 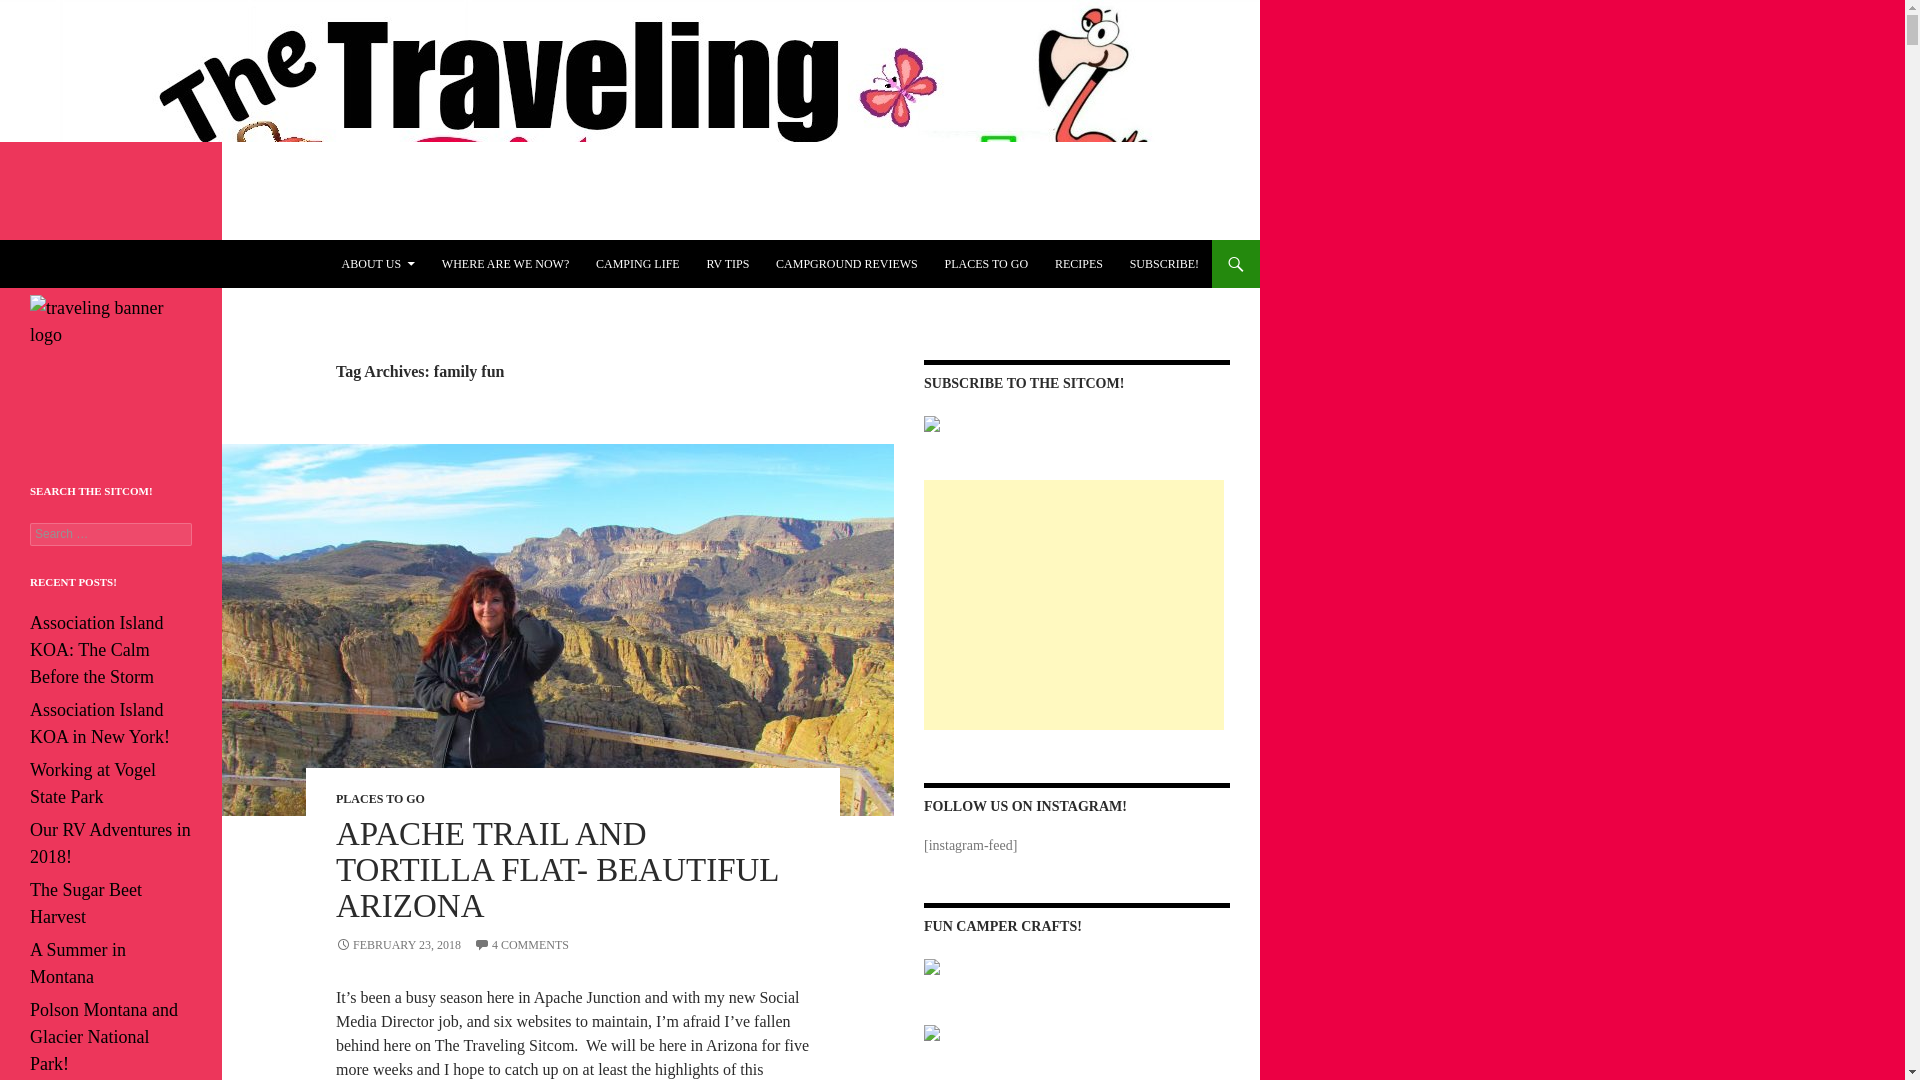 I want to click on 4 COMMENTS, so click(x=521, y=944).